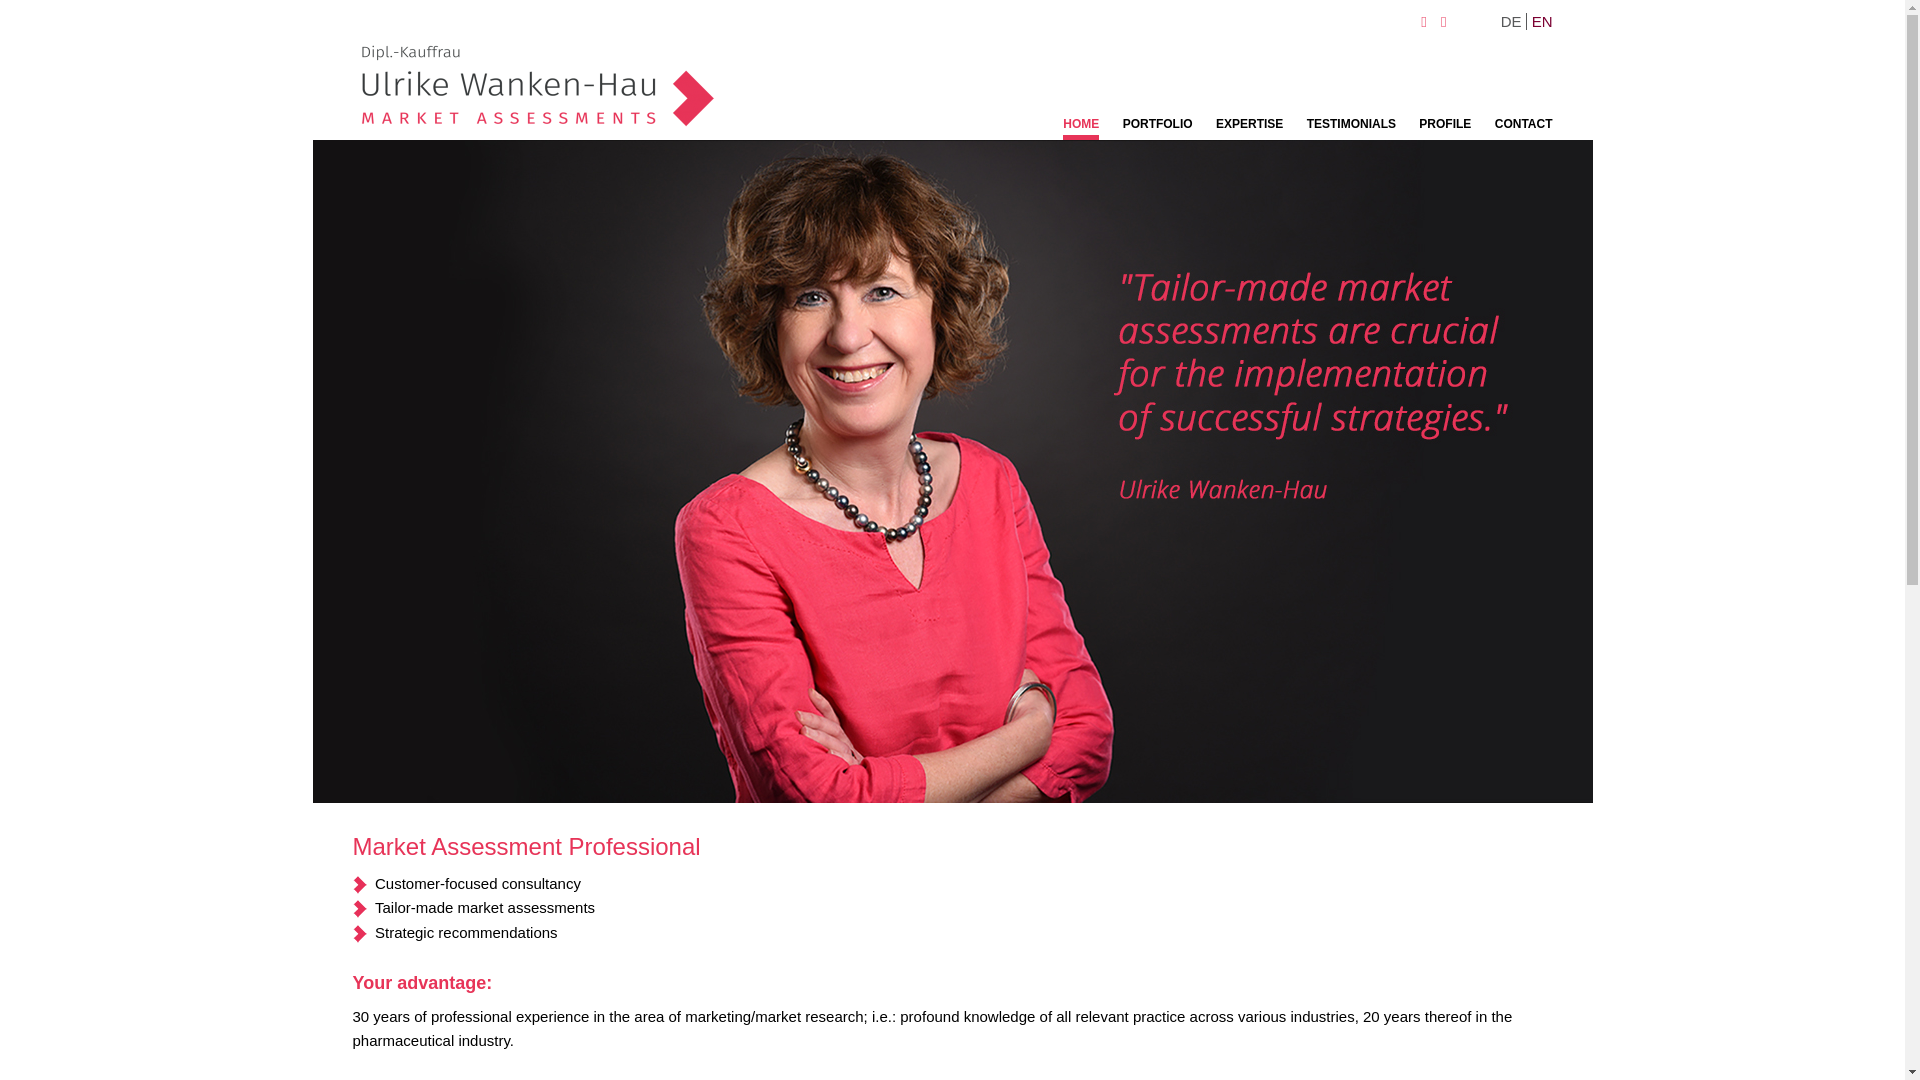 This screenshot has width=1920, height=1080. Describe the element at coordinates (1158, 126) in the screenshot. I see `PORTFOLIO` at that location.